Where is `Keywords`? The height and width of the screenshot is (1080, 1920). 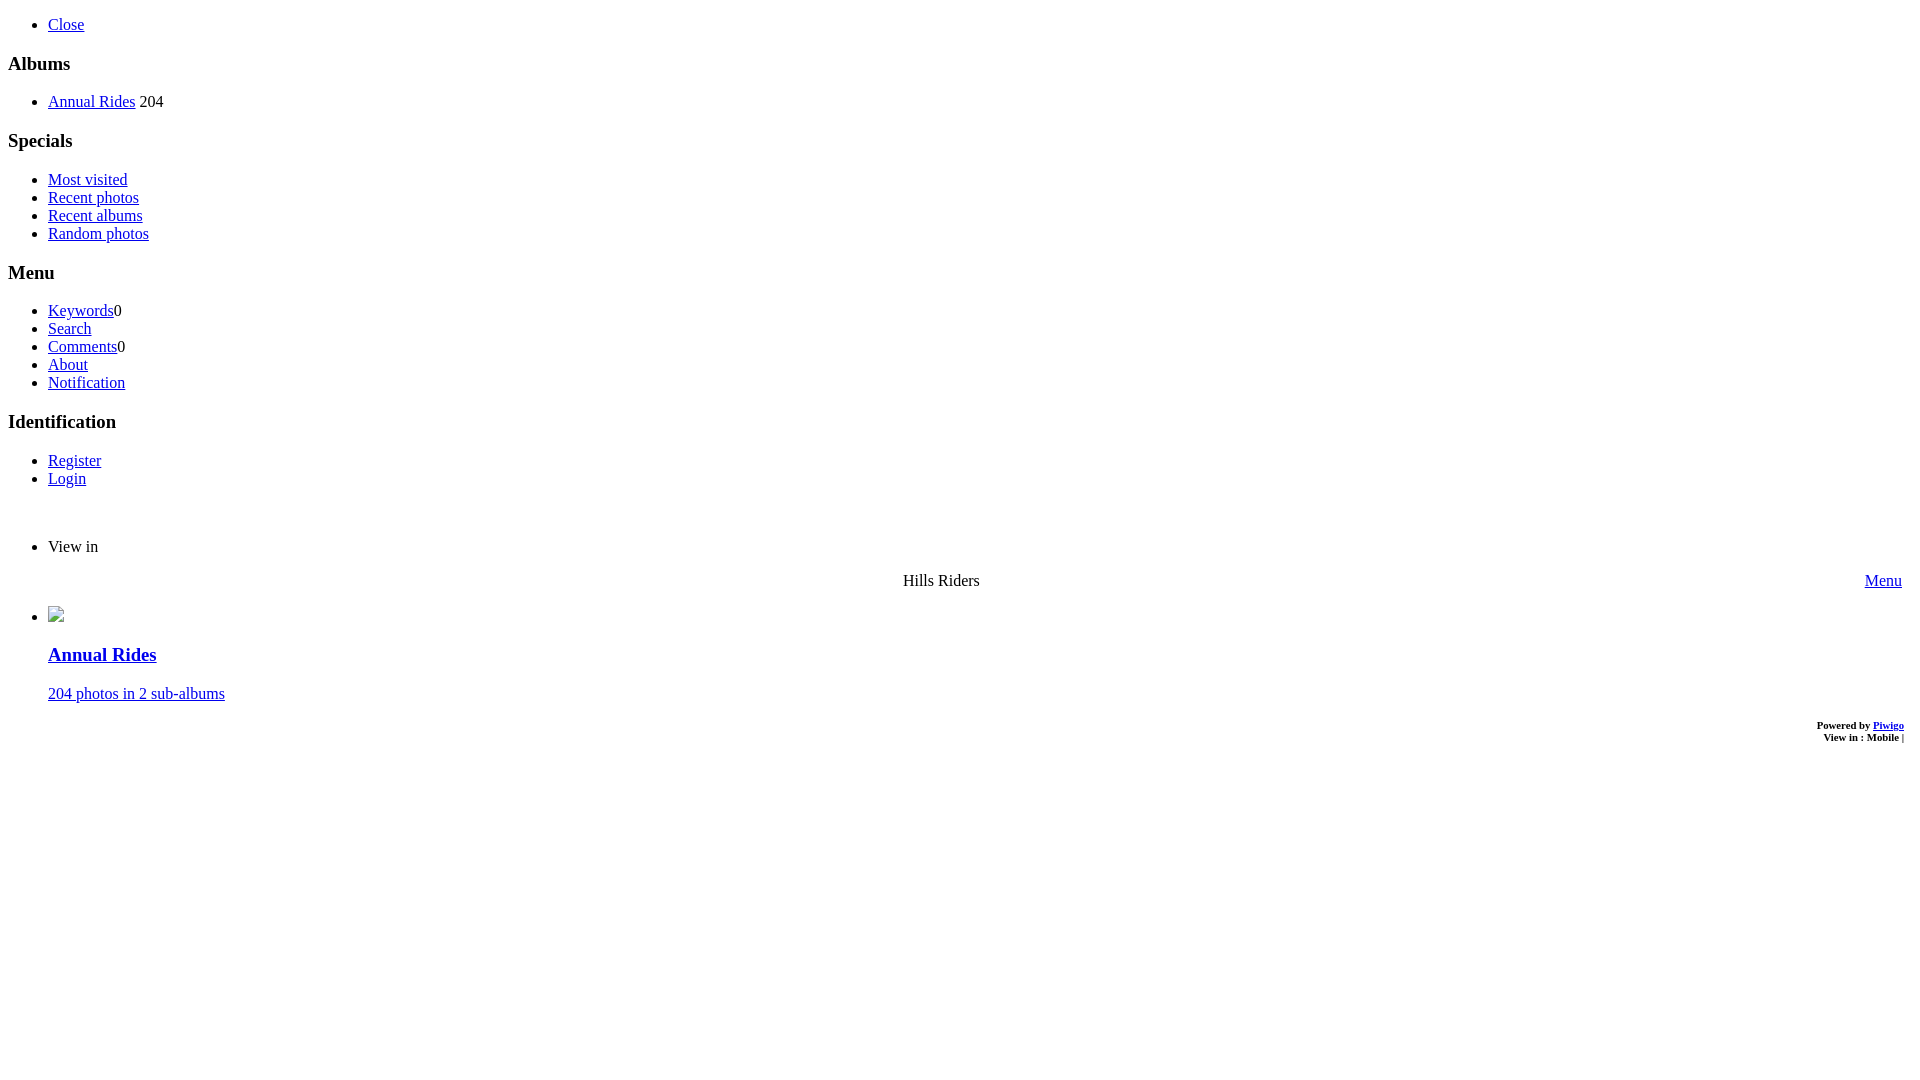
Keywords is located at coordinates (81, 310).